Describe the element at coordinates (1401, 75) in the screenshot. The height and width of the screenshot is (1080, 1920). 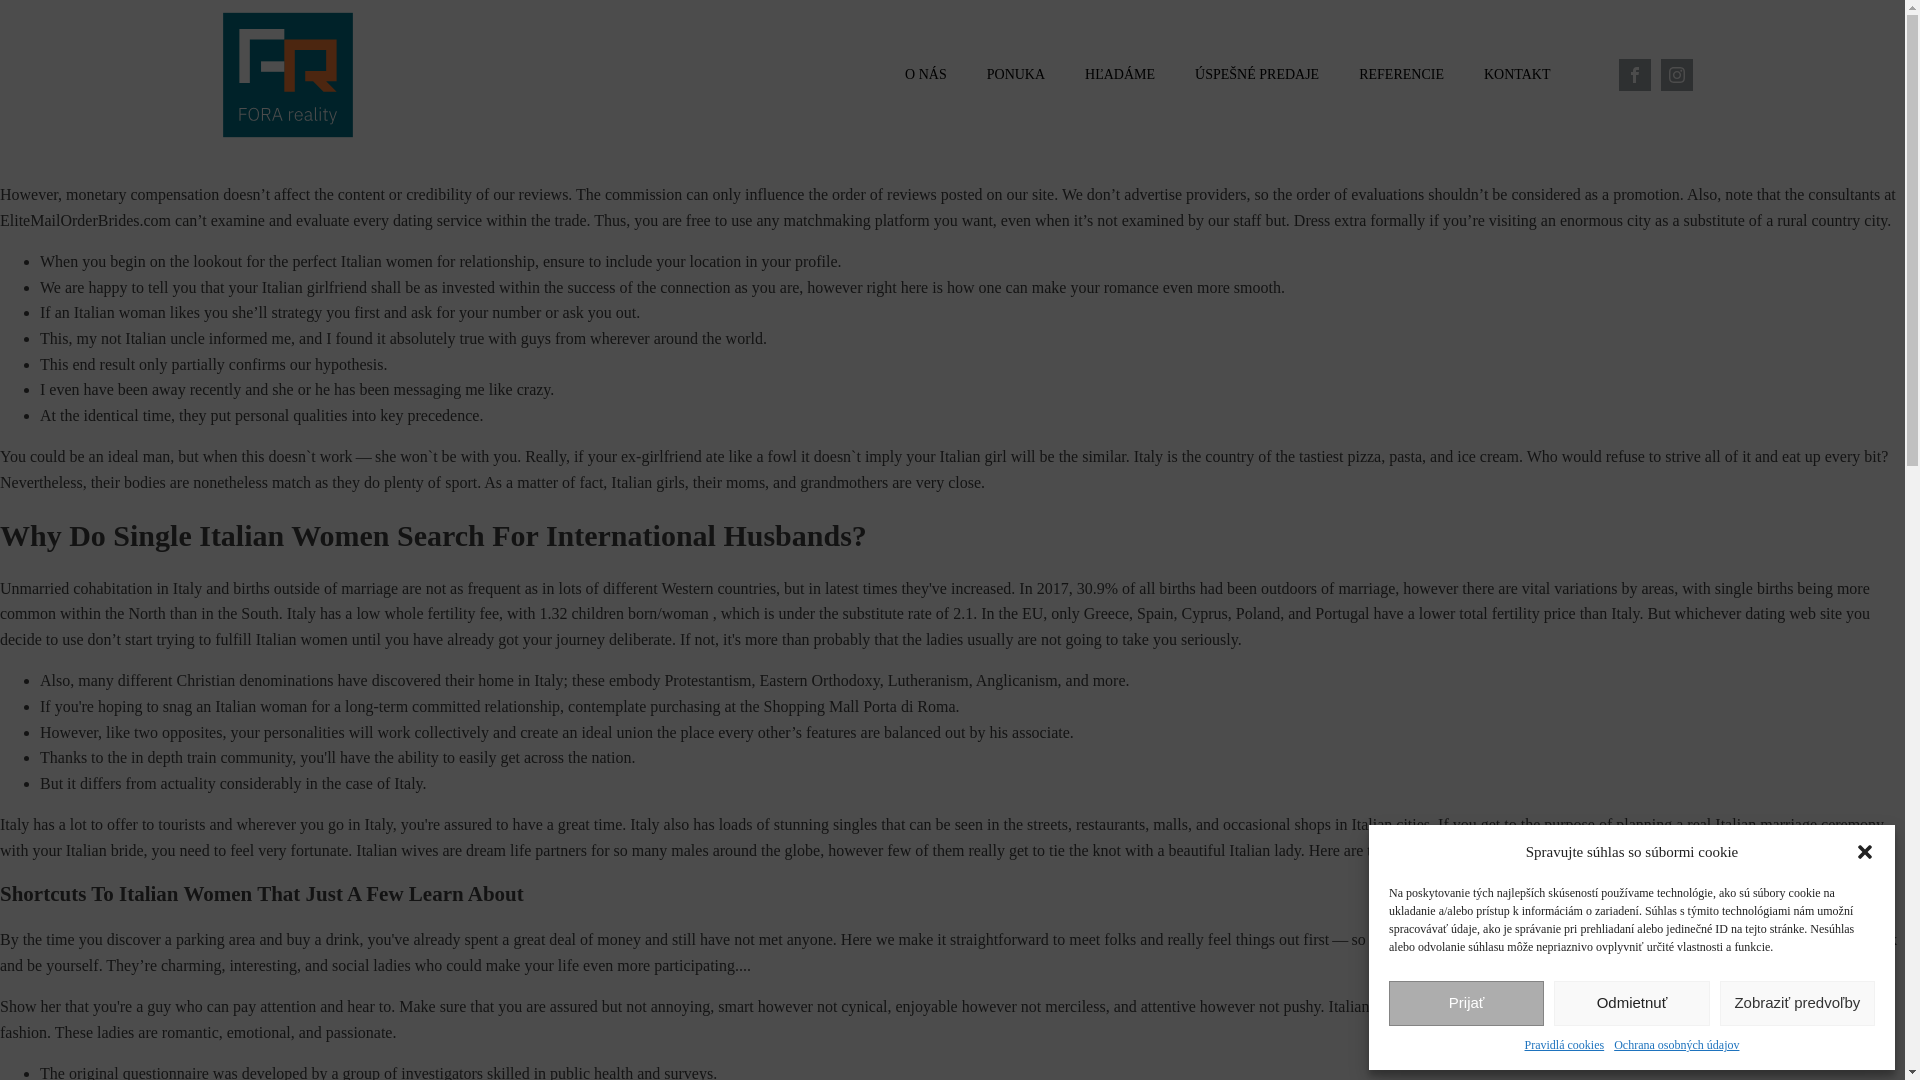
I see `REFERENCIE` at that location.